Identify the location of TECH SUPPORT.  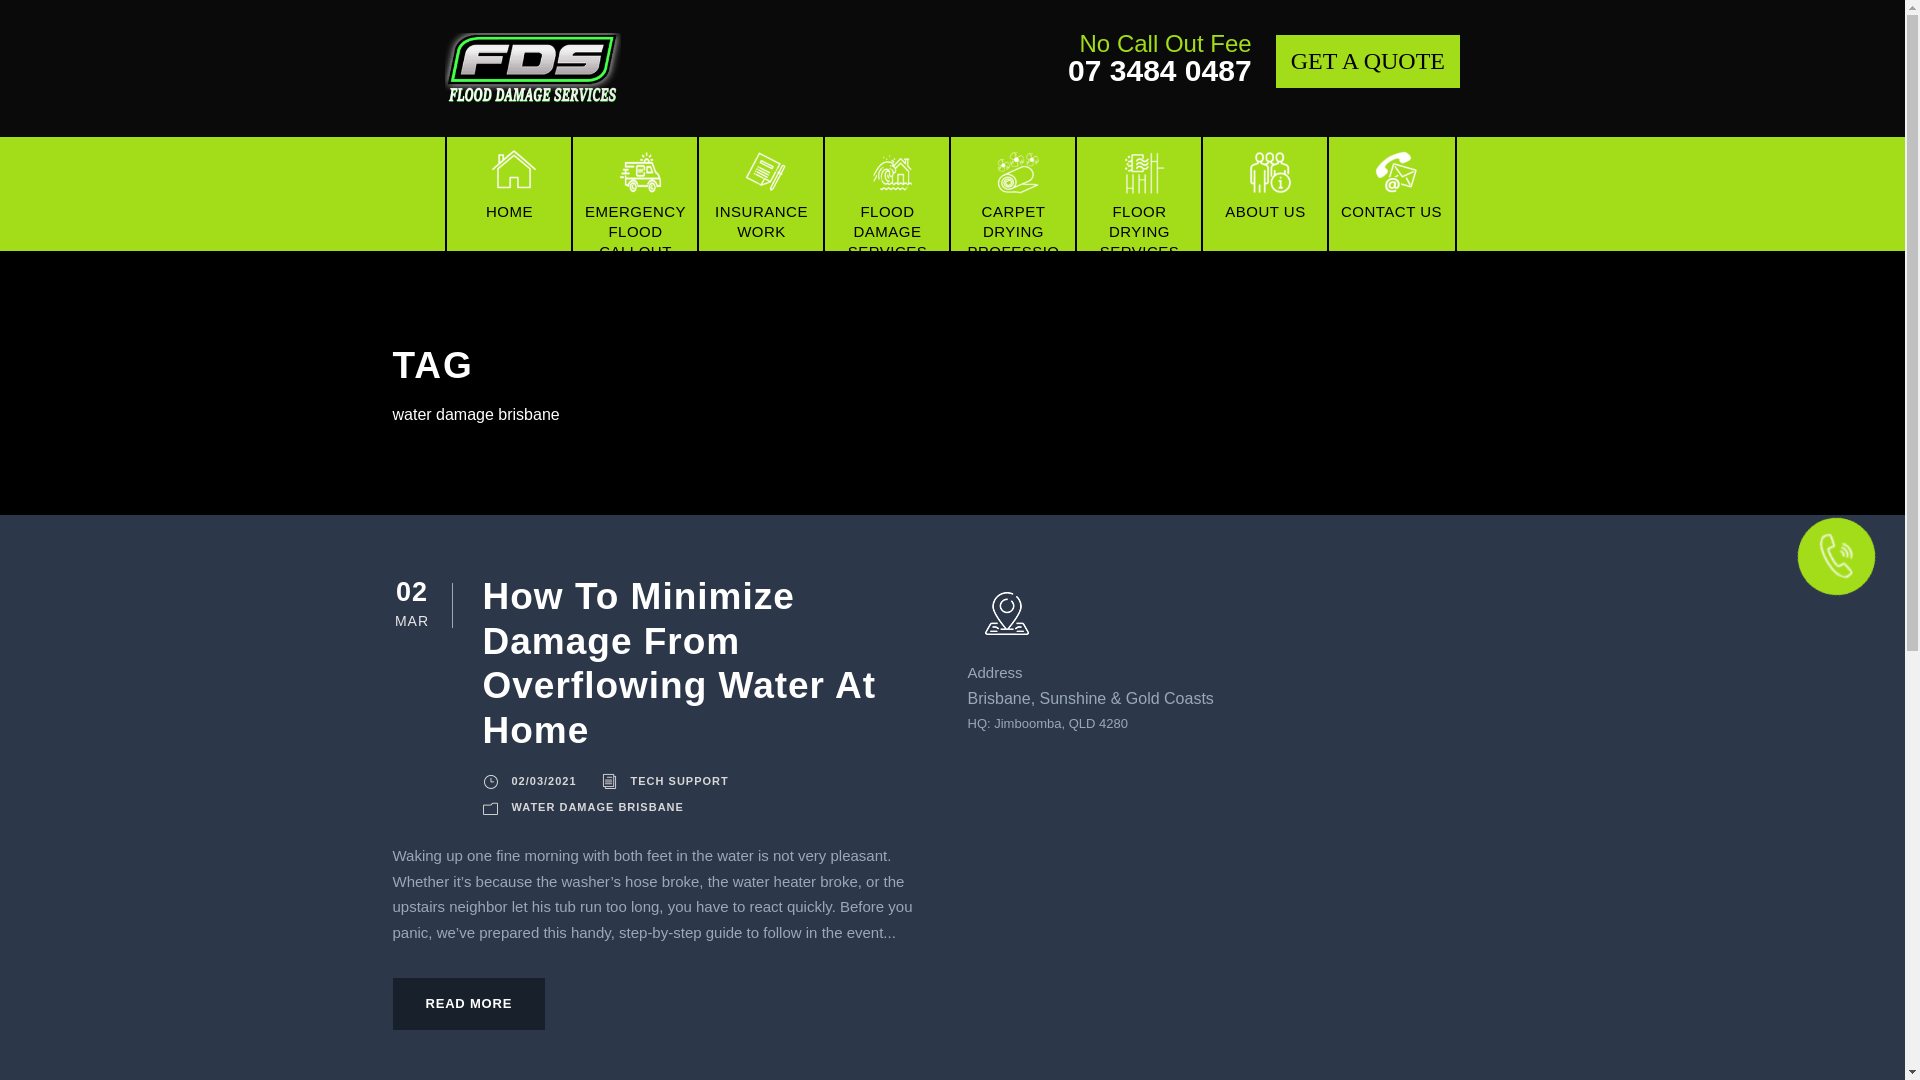
(680, 781).